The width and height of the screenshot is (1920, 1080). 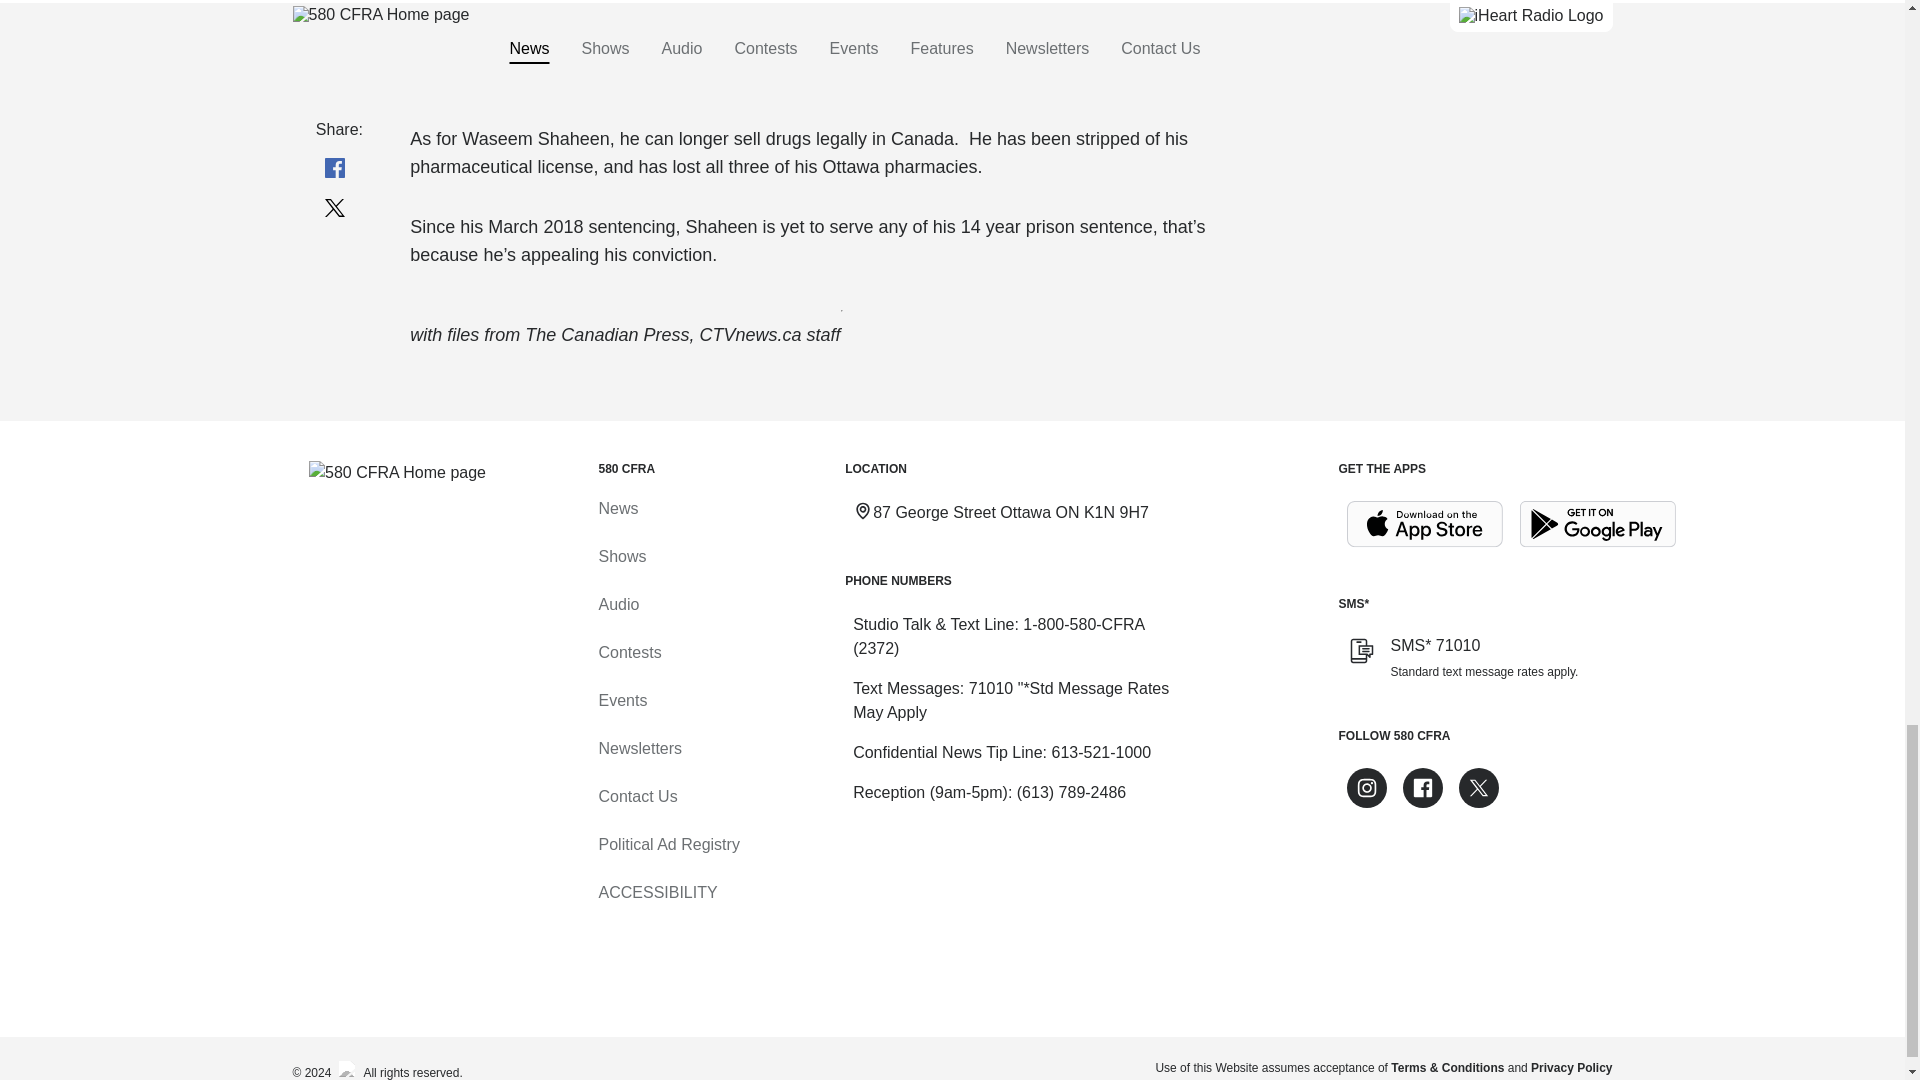 I want to click on Newsletters, so click(x=639, y=748).